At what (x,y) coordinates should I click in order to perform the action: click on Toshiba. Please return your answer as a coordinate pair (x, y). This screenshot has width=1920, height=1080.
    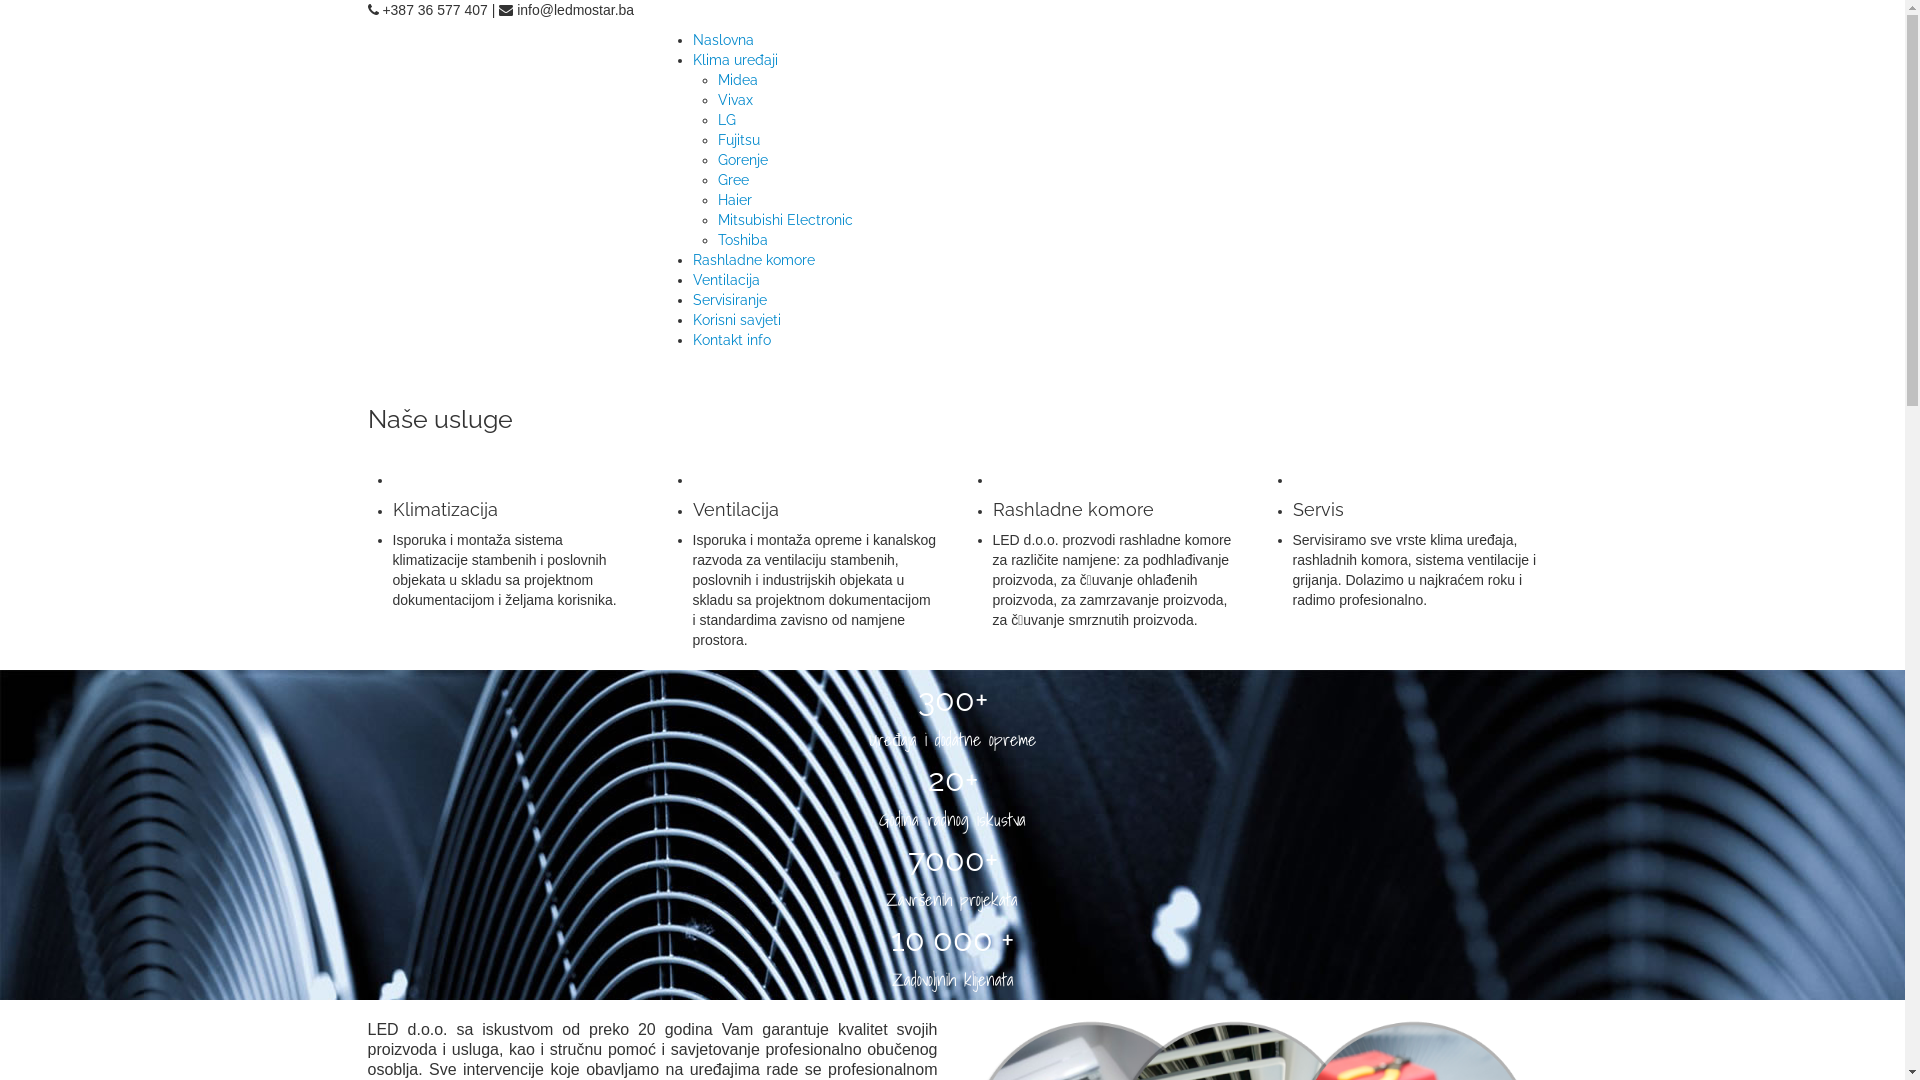
    Looking at the image, I should click on (743, 240).